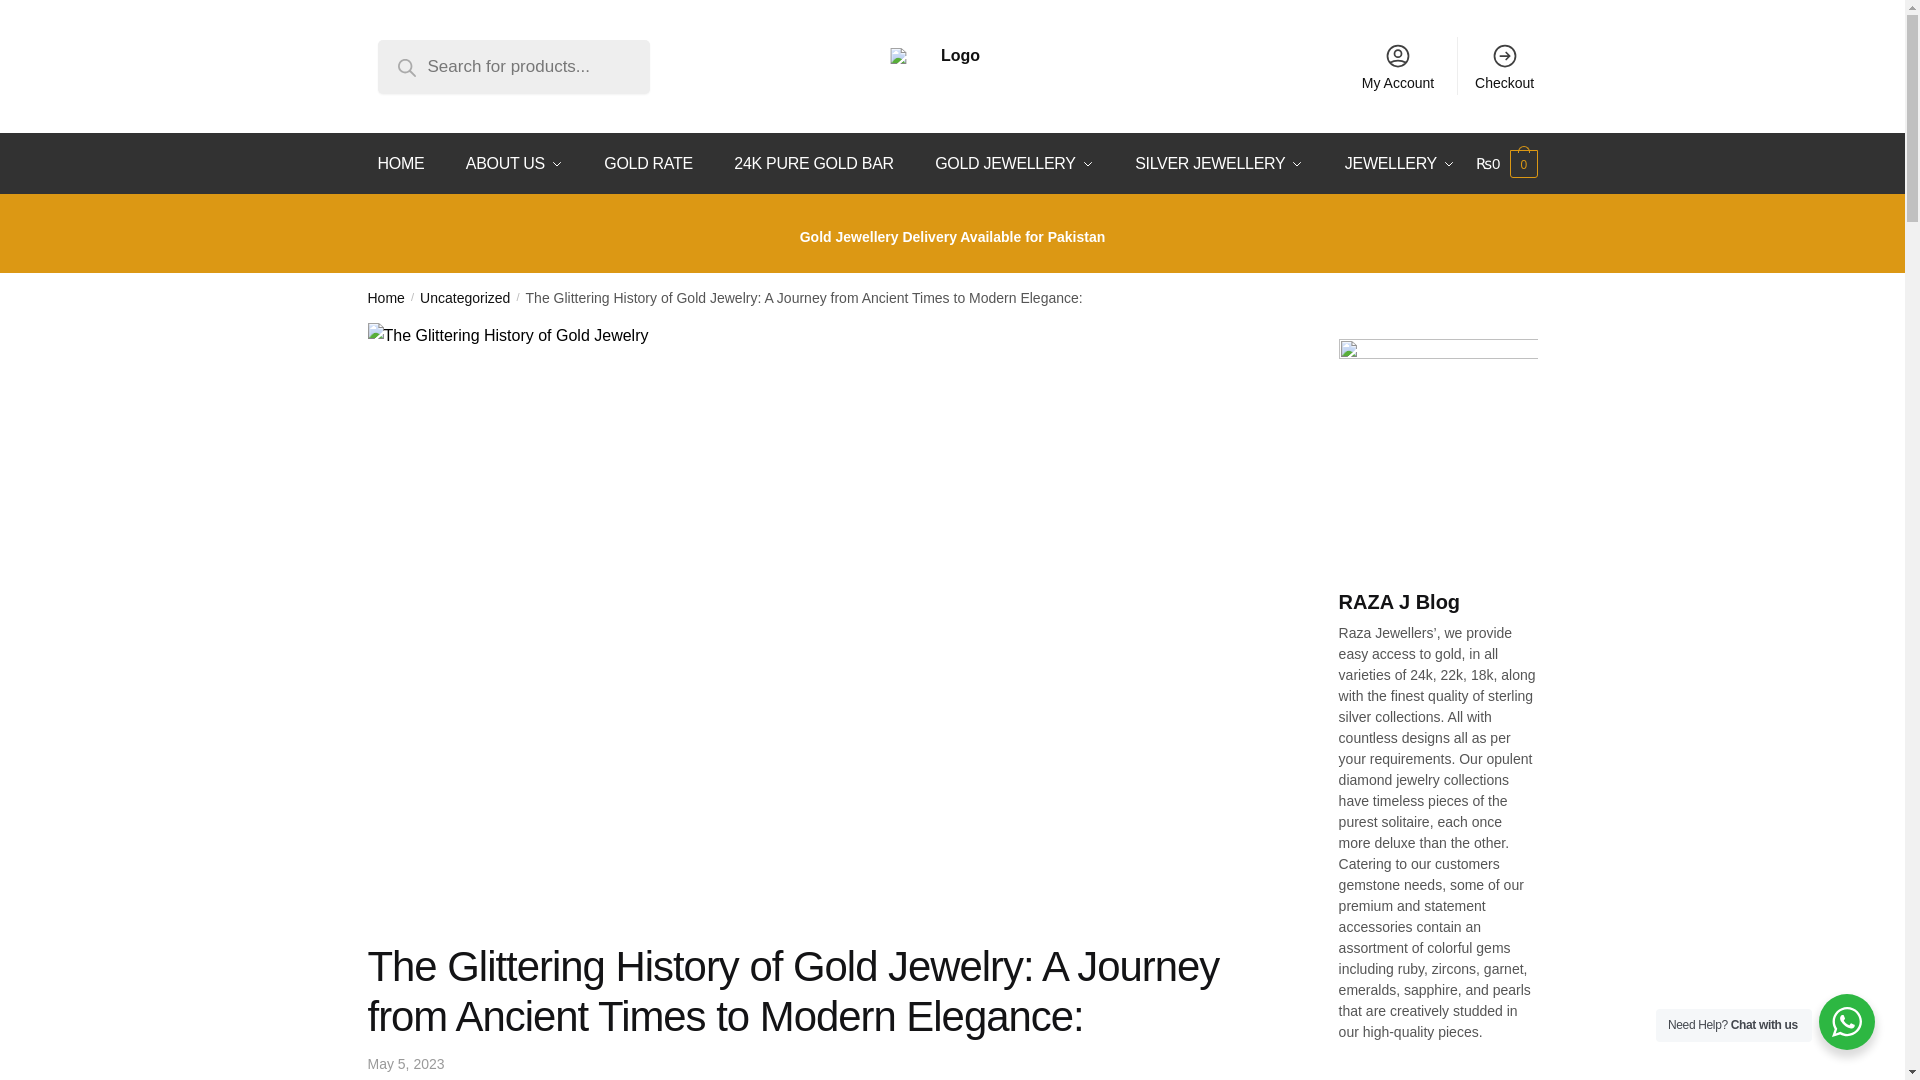 This screenshot has height=1080, width=1920. I want to click on GOLD JEWELLERY, so click(1014, 164).